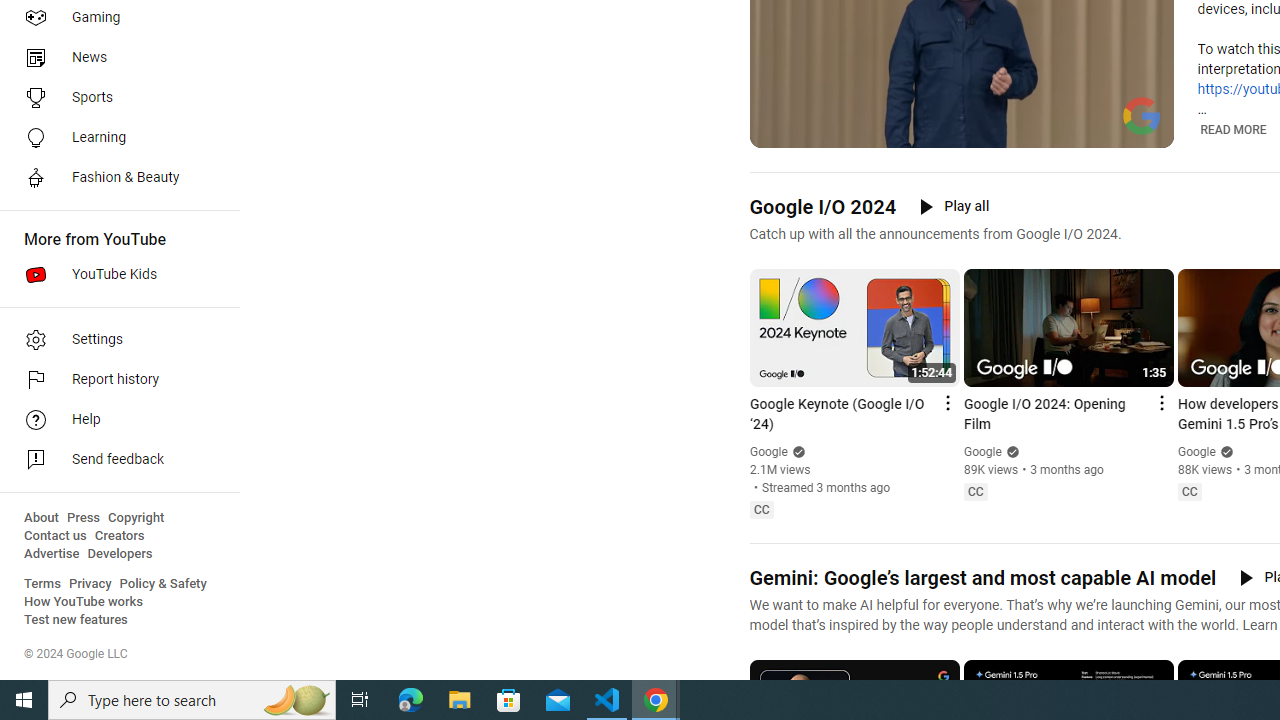  I want to click on Test new features, so click(76, 620).